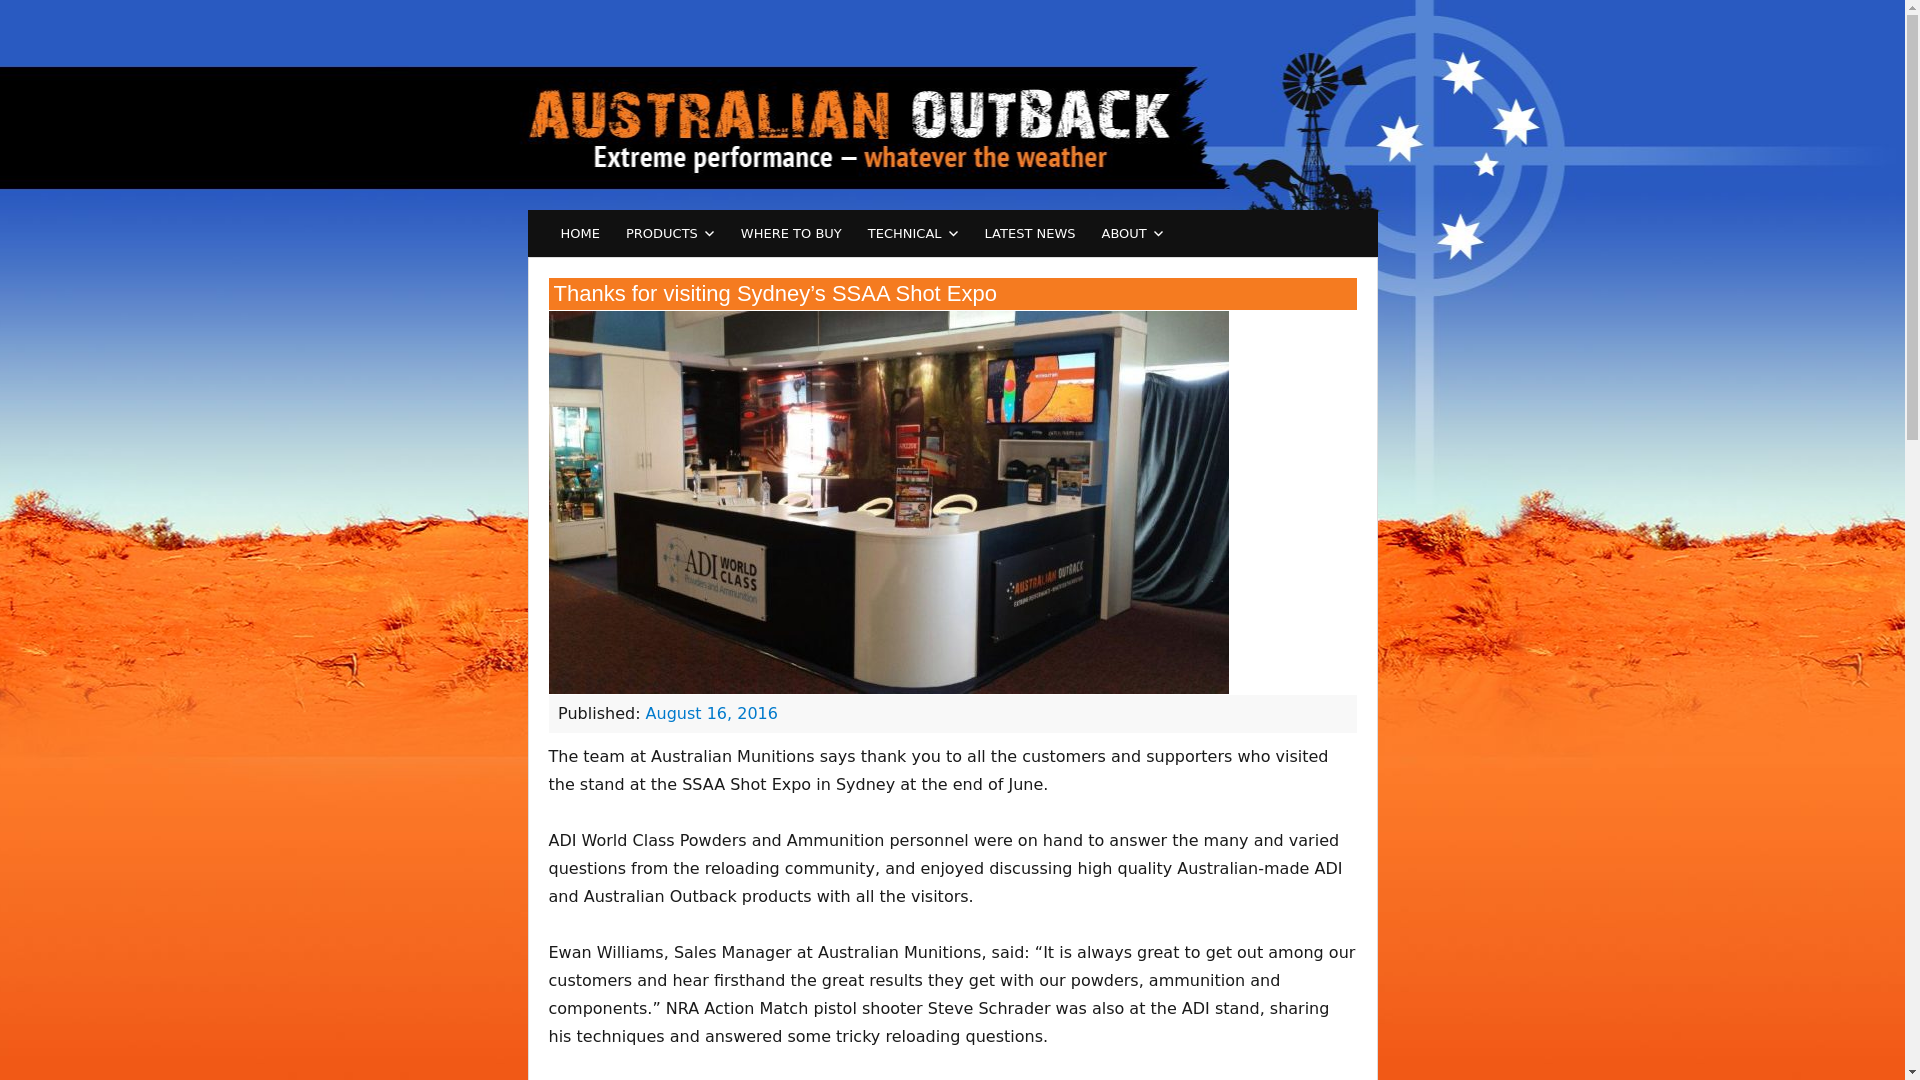 This screenshot has height=1080, width=1920. Describe the element at coordinates (711, 713) in the screenshot. I see `August 16, 2016` at that location.